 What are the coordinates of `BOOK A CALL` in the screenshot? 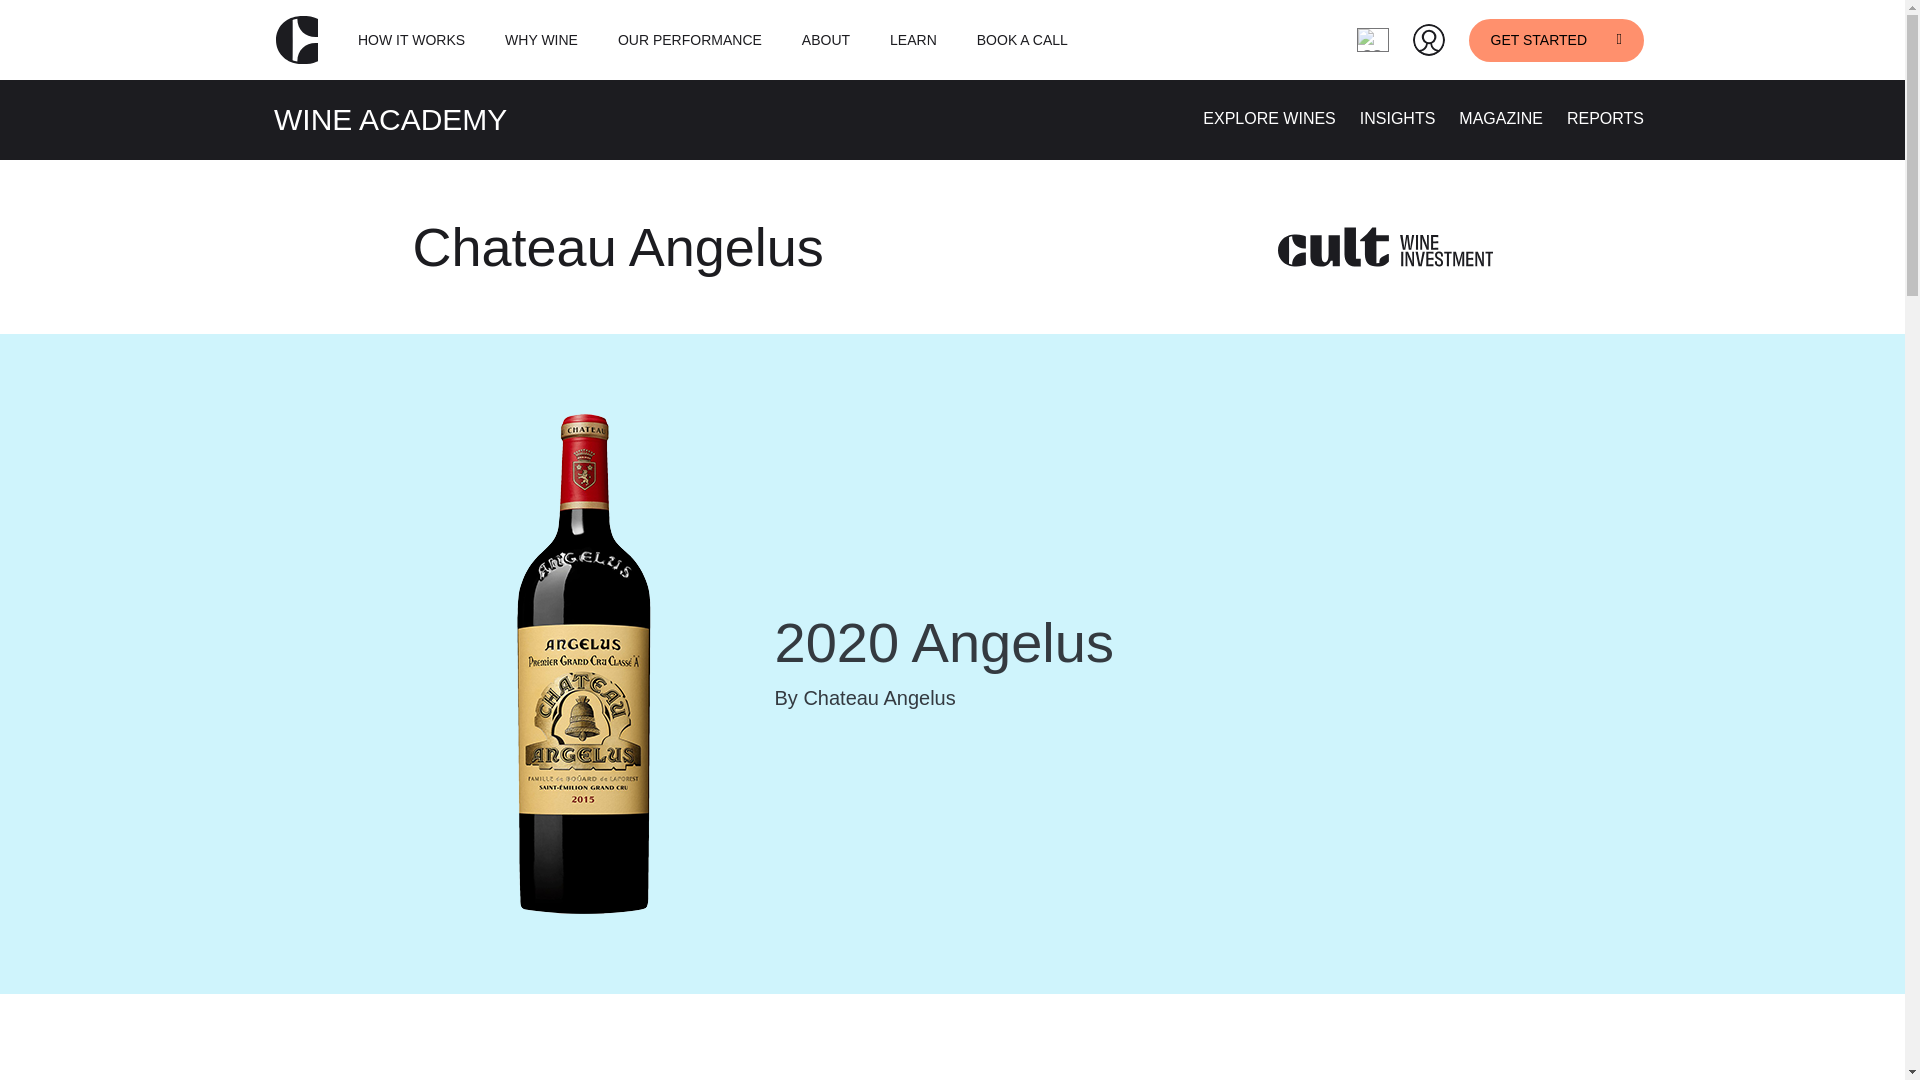 It's located at (1022, 40).